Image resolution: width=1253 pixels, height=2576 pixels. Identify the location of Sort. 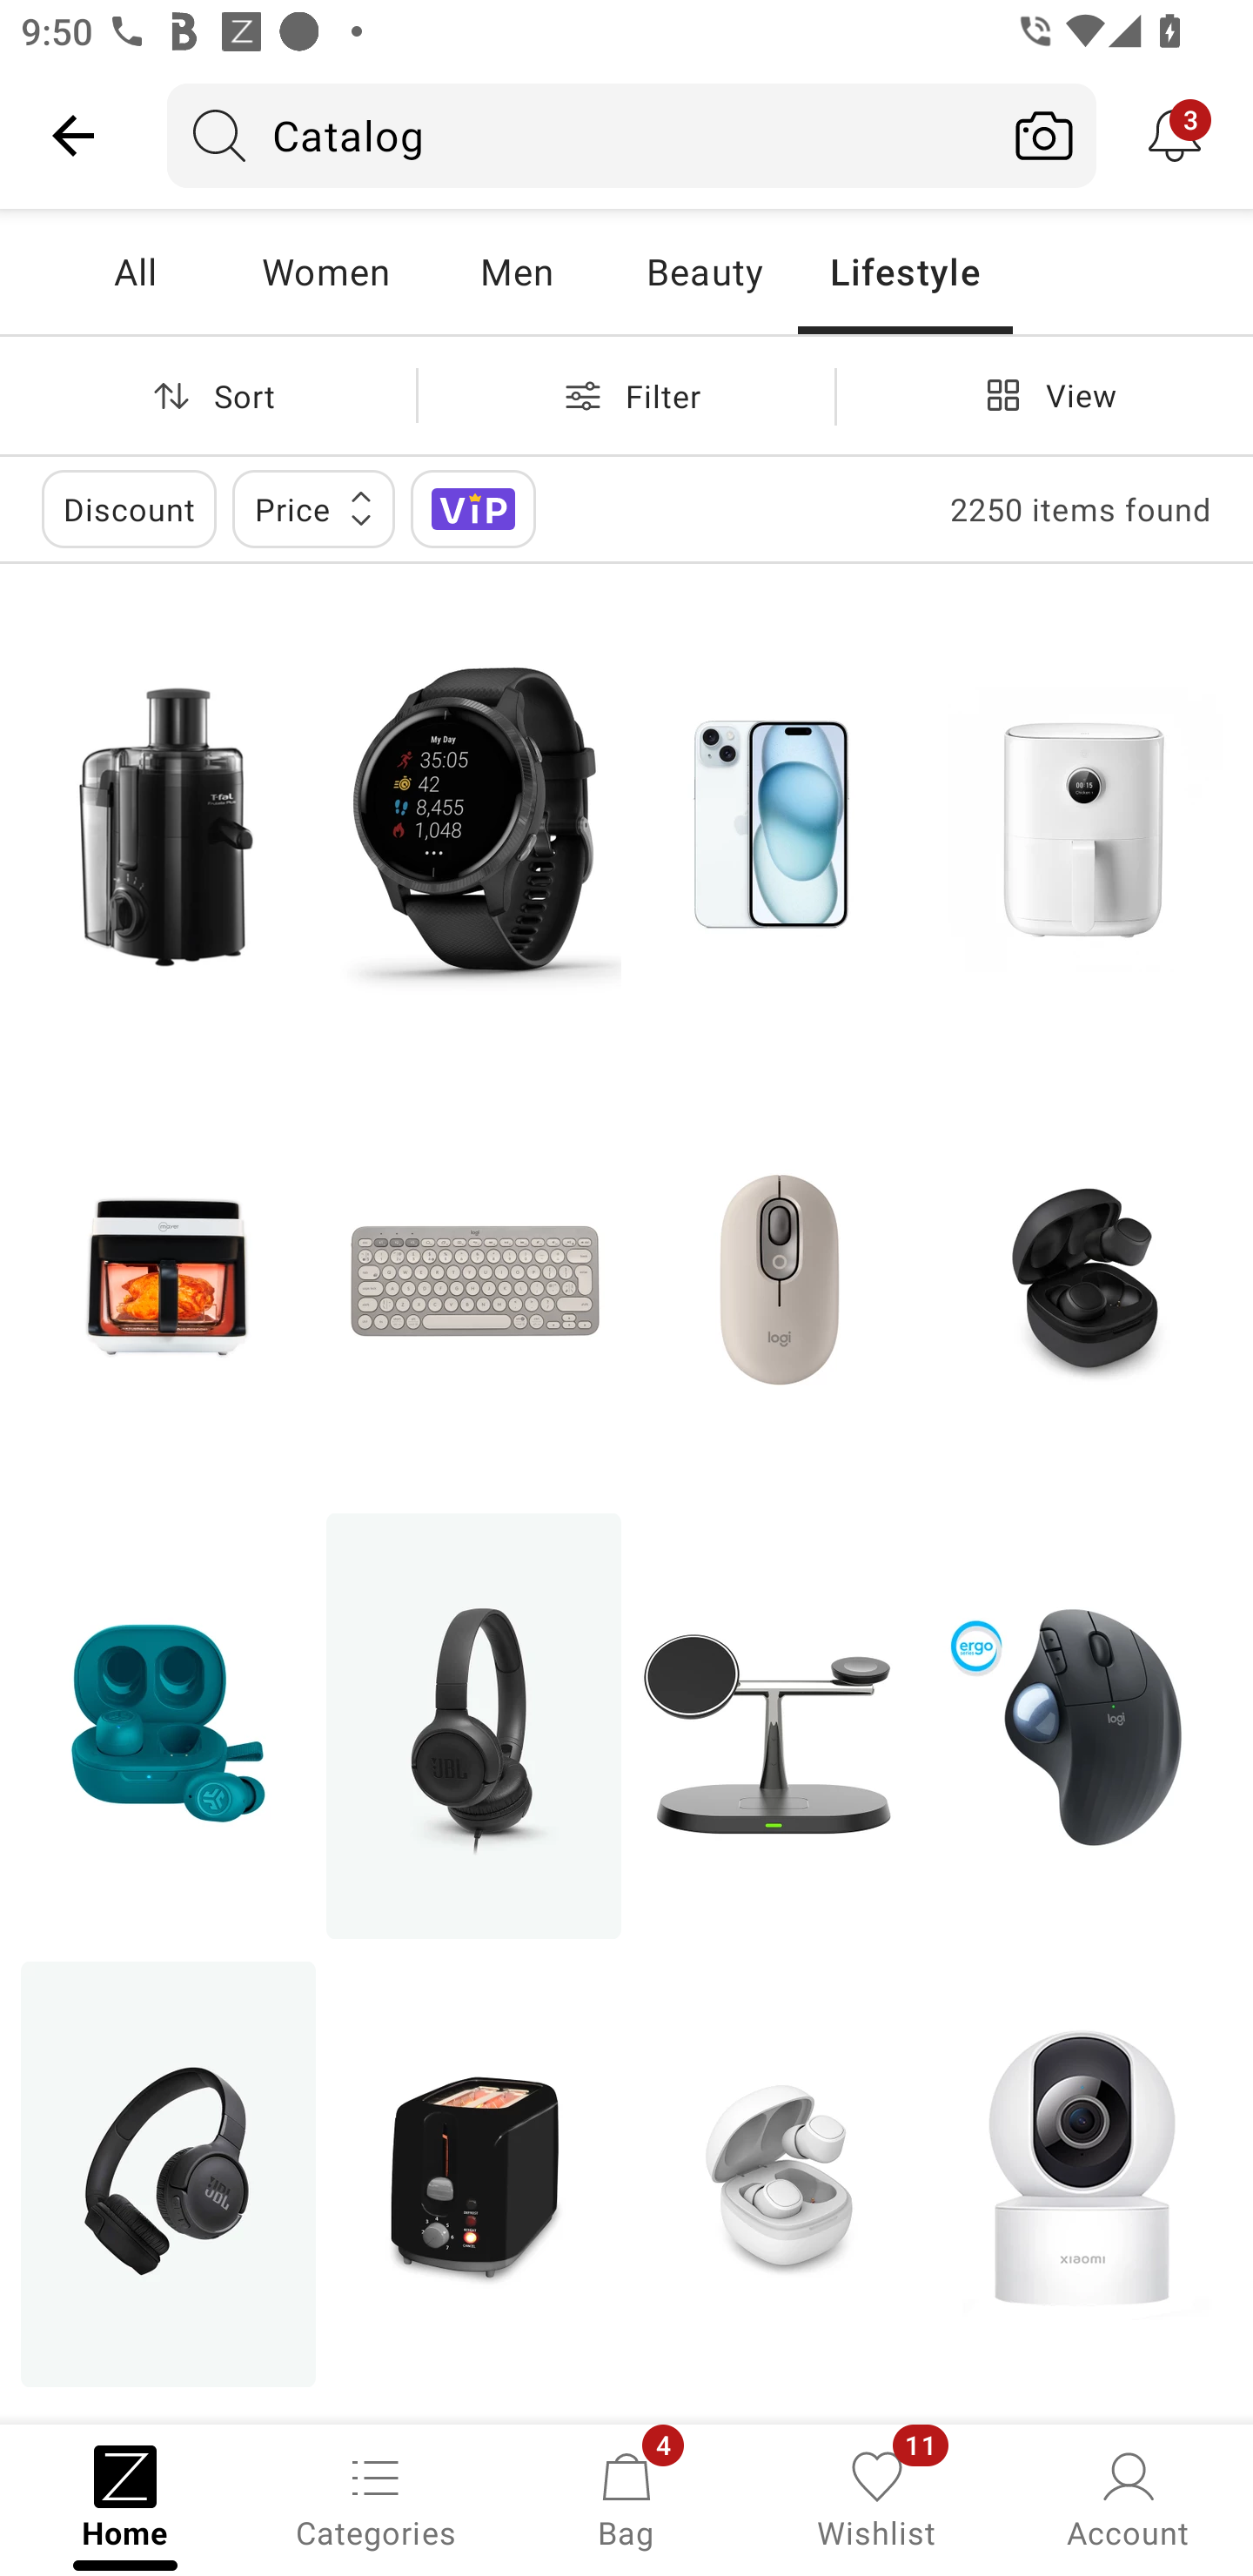
(208, 395).